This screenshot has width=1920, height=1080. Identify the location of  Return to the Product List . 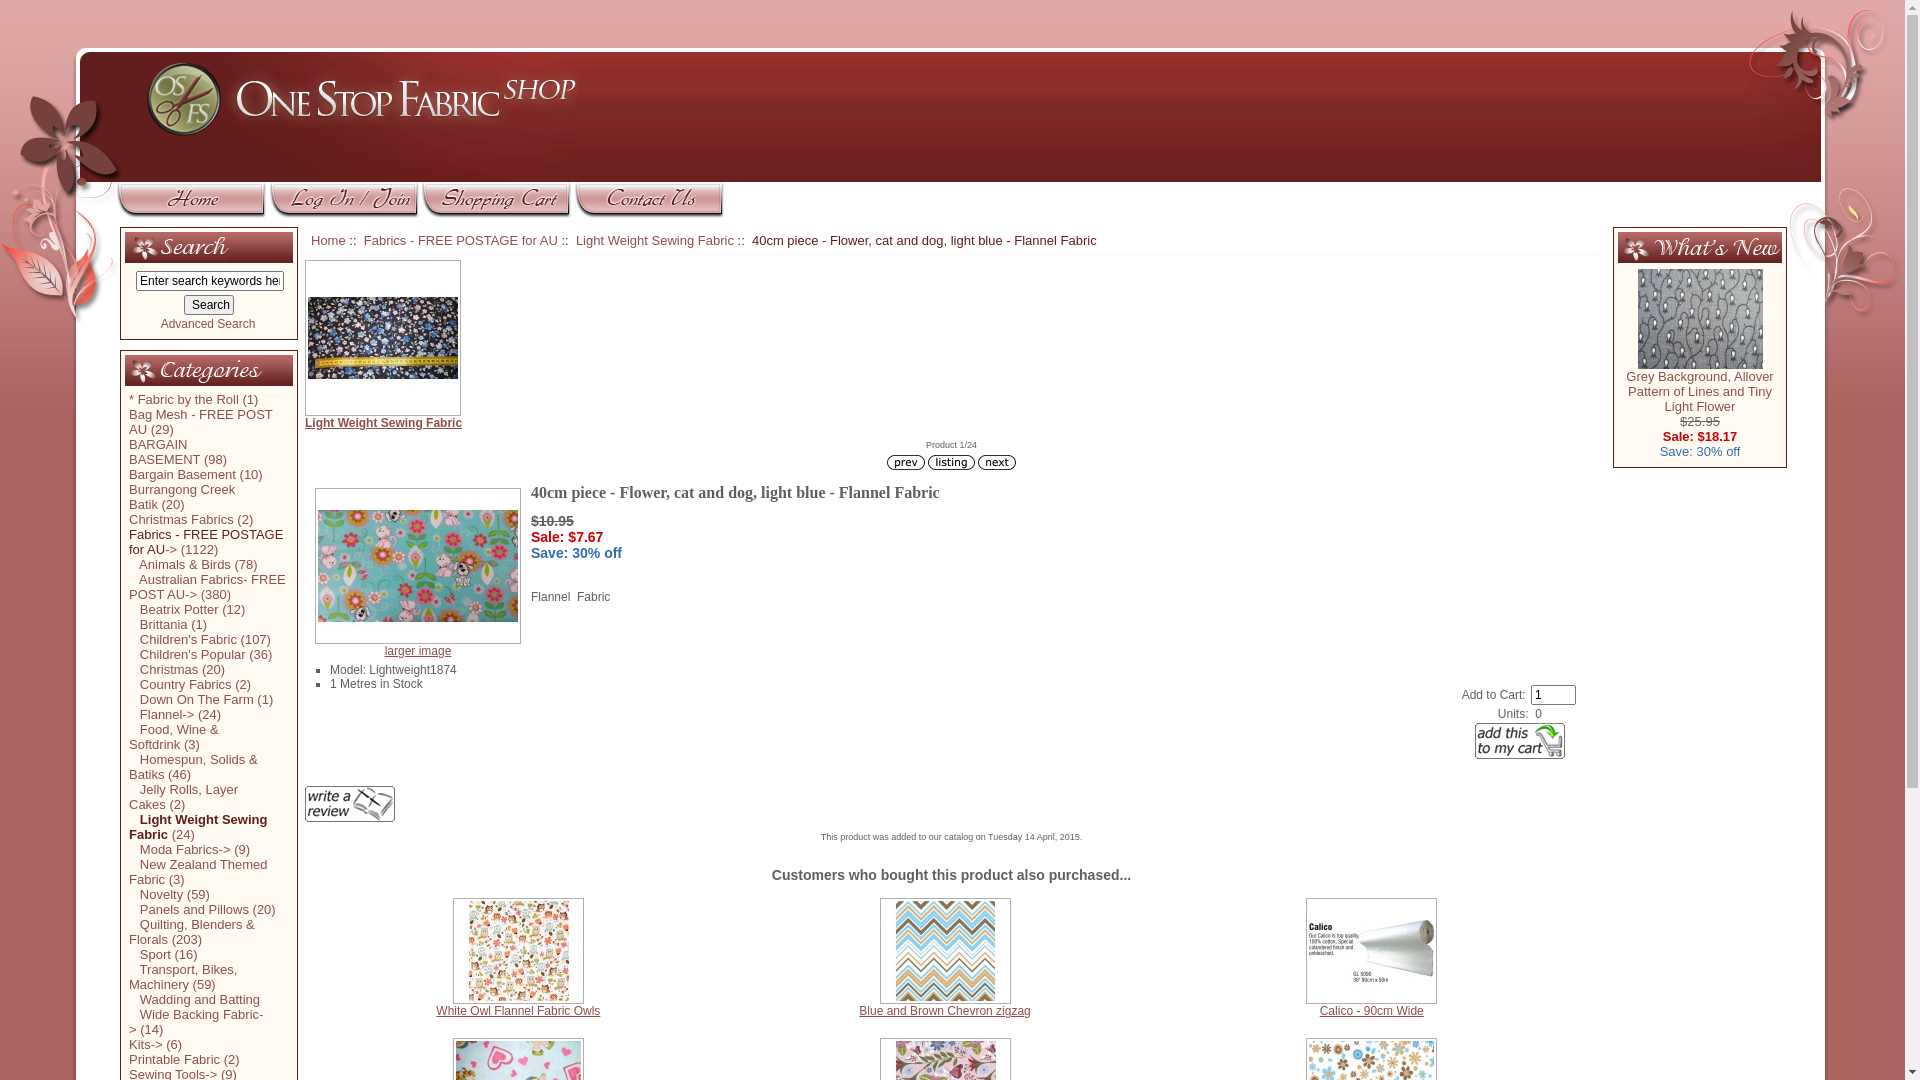
(952, 462).